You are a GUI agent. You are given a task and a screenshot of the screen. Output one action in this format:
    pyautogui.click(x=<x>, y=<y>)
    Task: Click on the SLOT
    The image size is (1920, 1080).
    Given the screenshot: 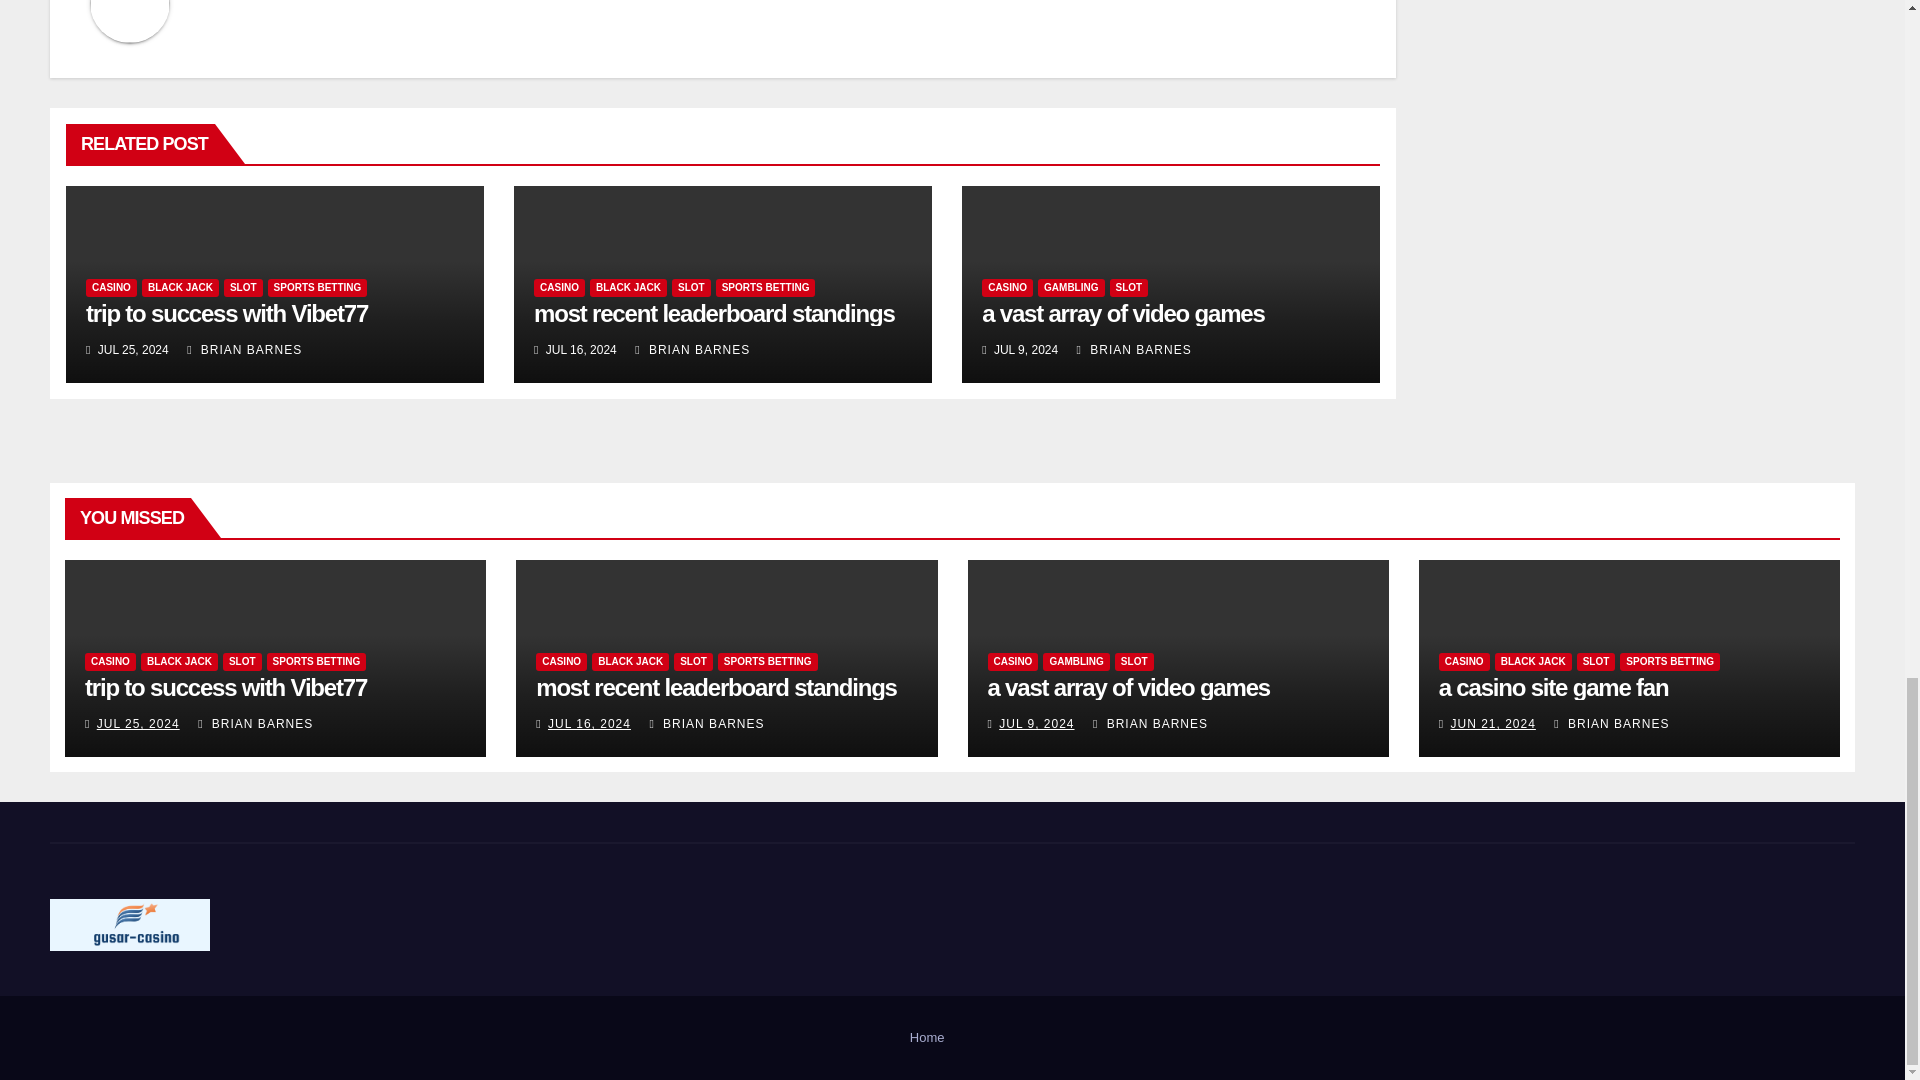 What is the action you would take?
    pyautogui.click(x=244, y=288)
    